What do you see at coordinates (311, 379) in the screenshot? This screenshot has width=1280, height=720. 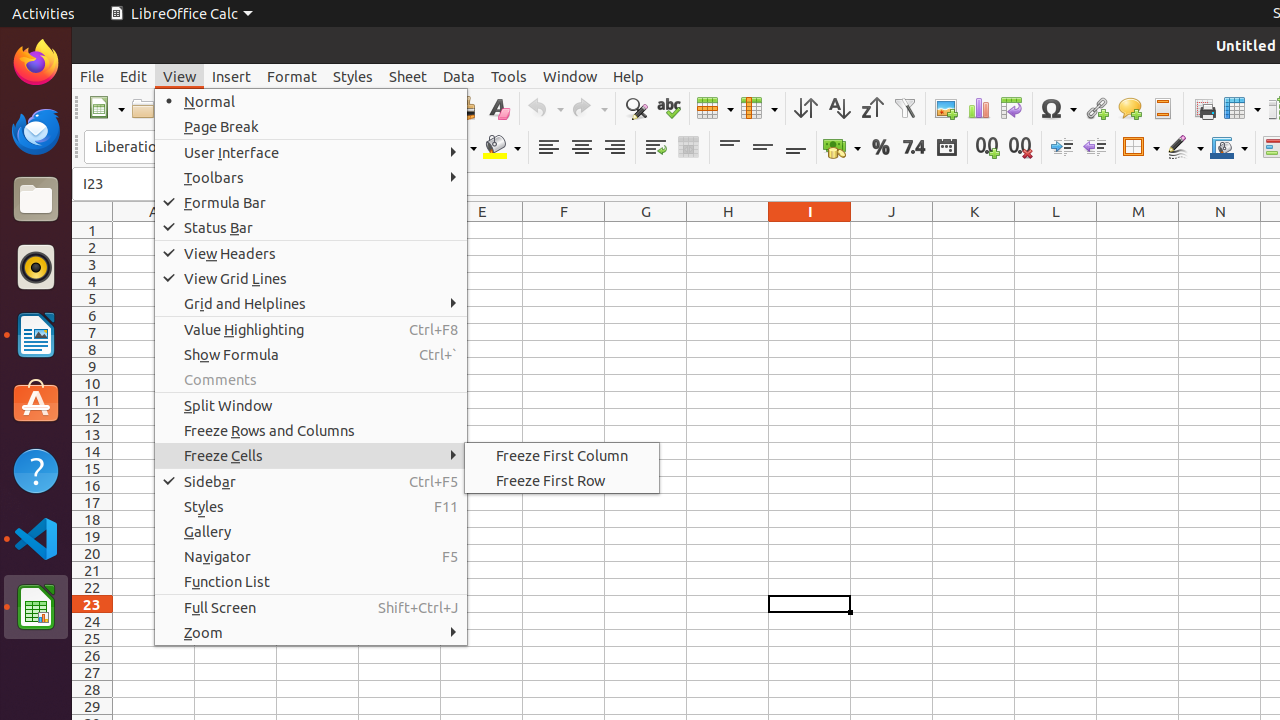 I see `Comments` at bounding box center [311, 379].